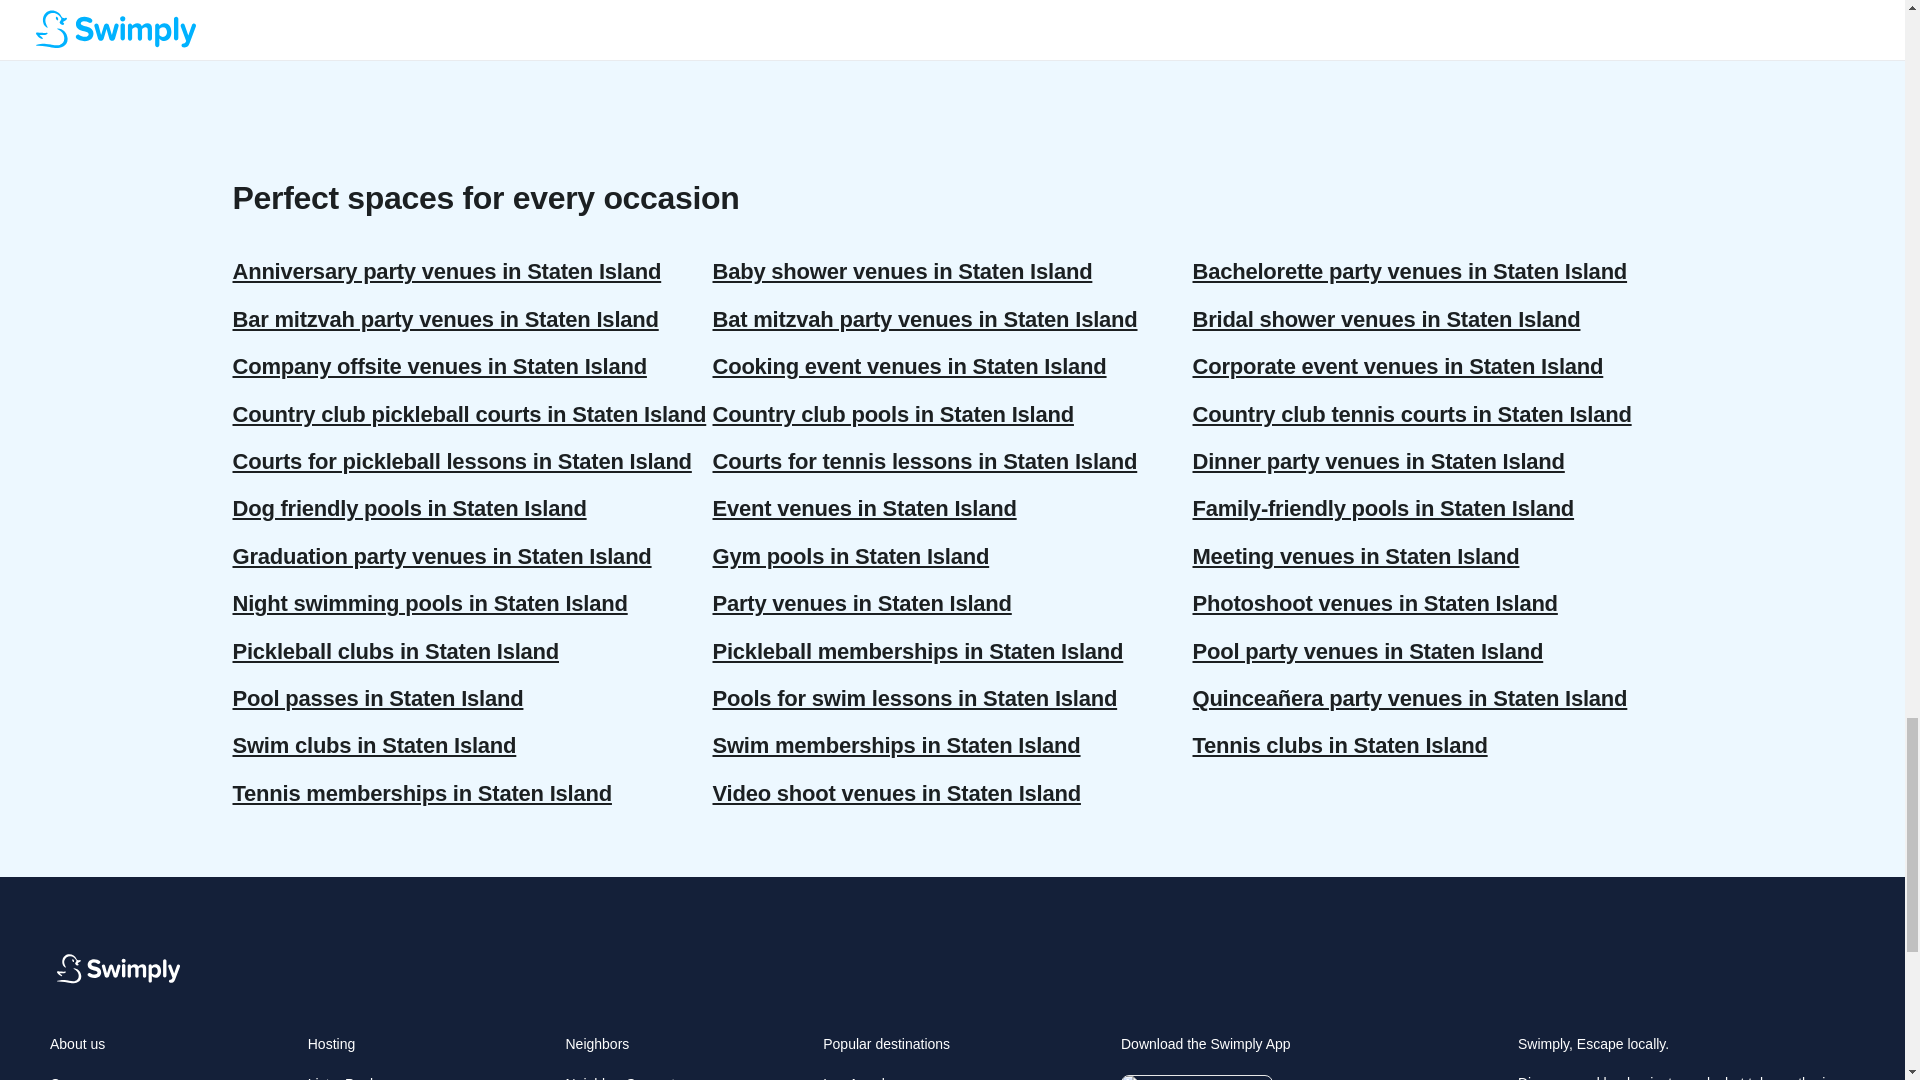 The image size is (1920, 1080). I want to click on List a Pool, so click(340, 1078).